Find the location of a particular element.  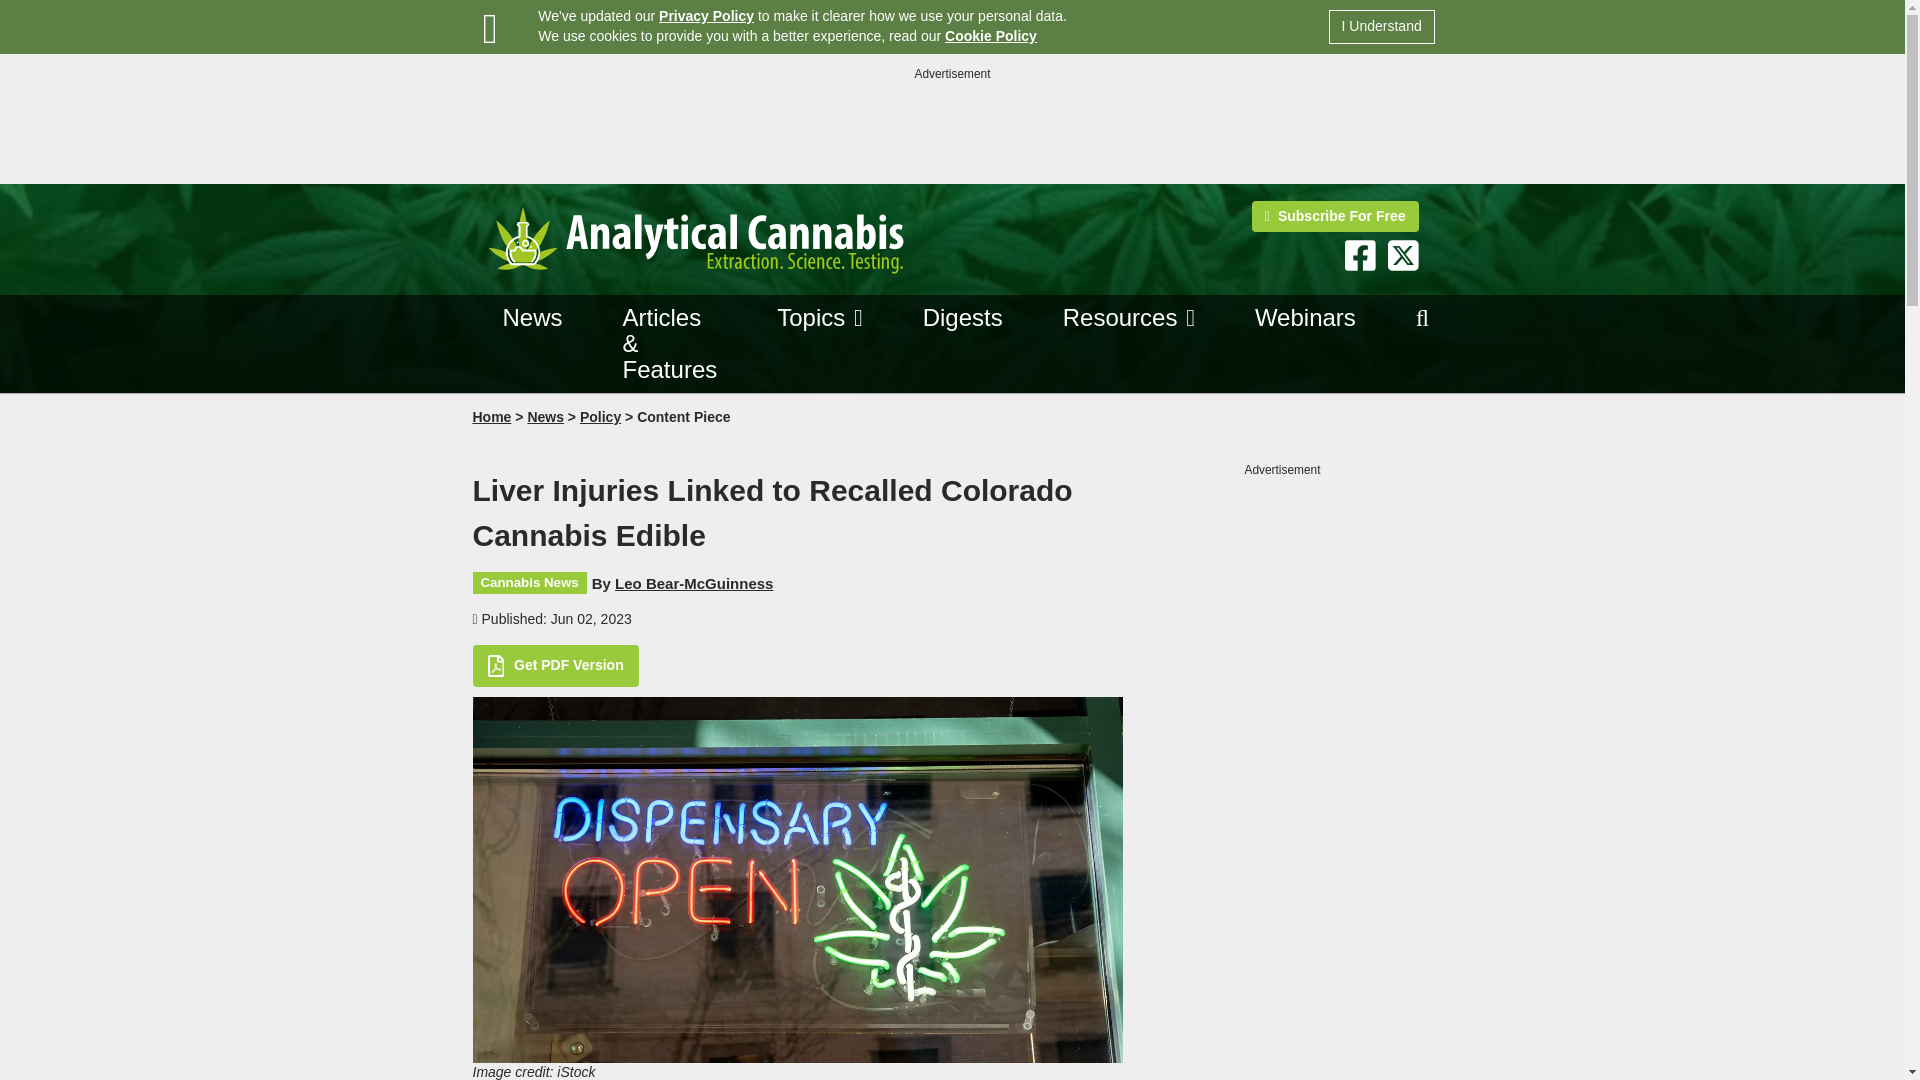

3rd party ad content is located at coordinates (951, 128).